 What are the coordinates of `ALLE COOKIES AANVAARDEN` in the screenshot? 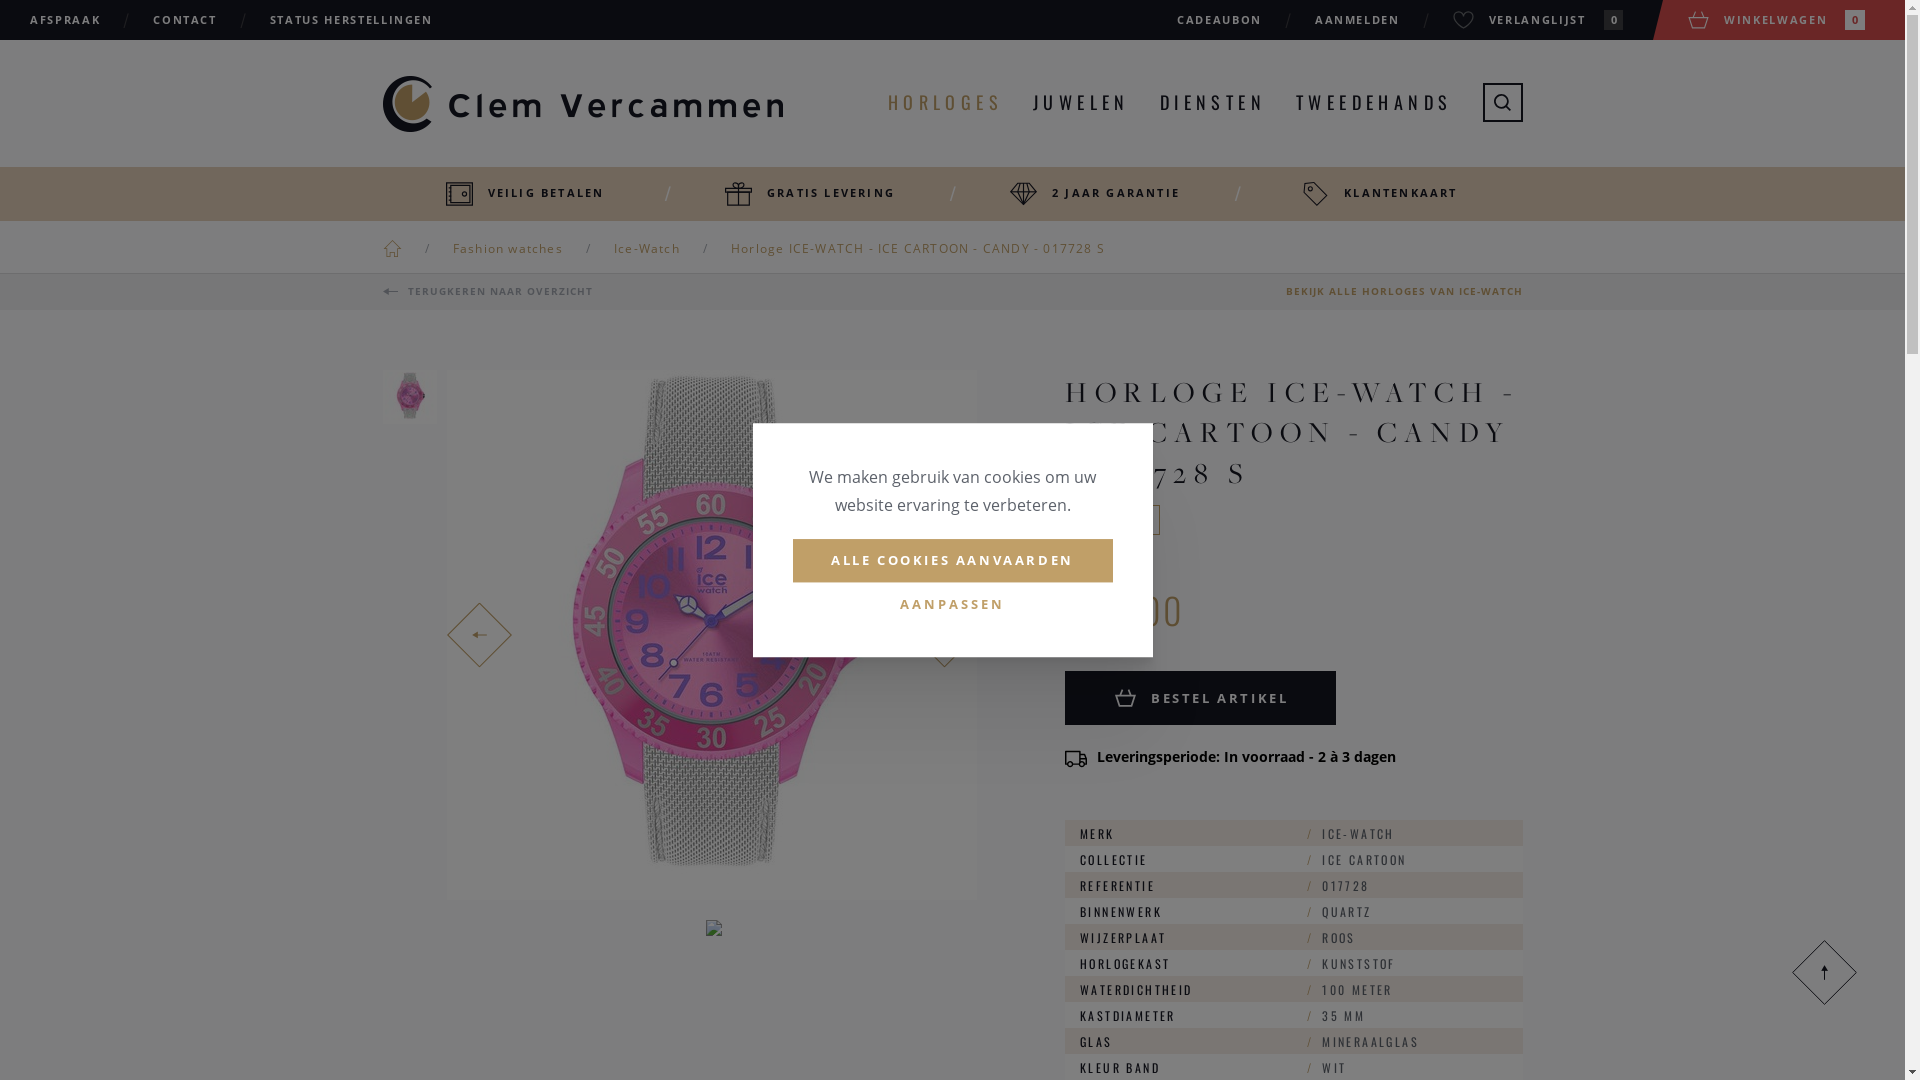 It's located at (952, 560).